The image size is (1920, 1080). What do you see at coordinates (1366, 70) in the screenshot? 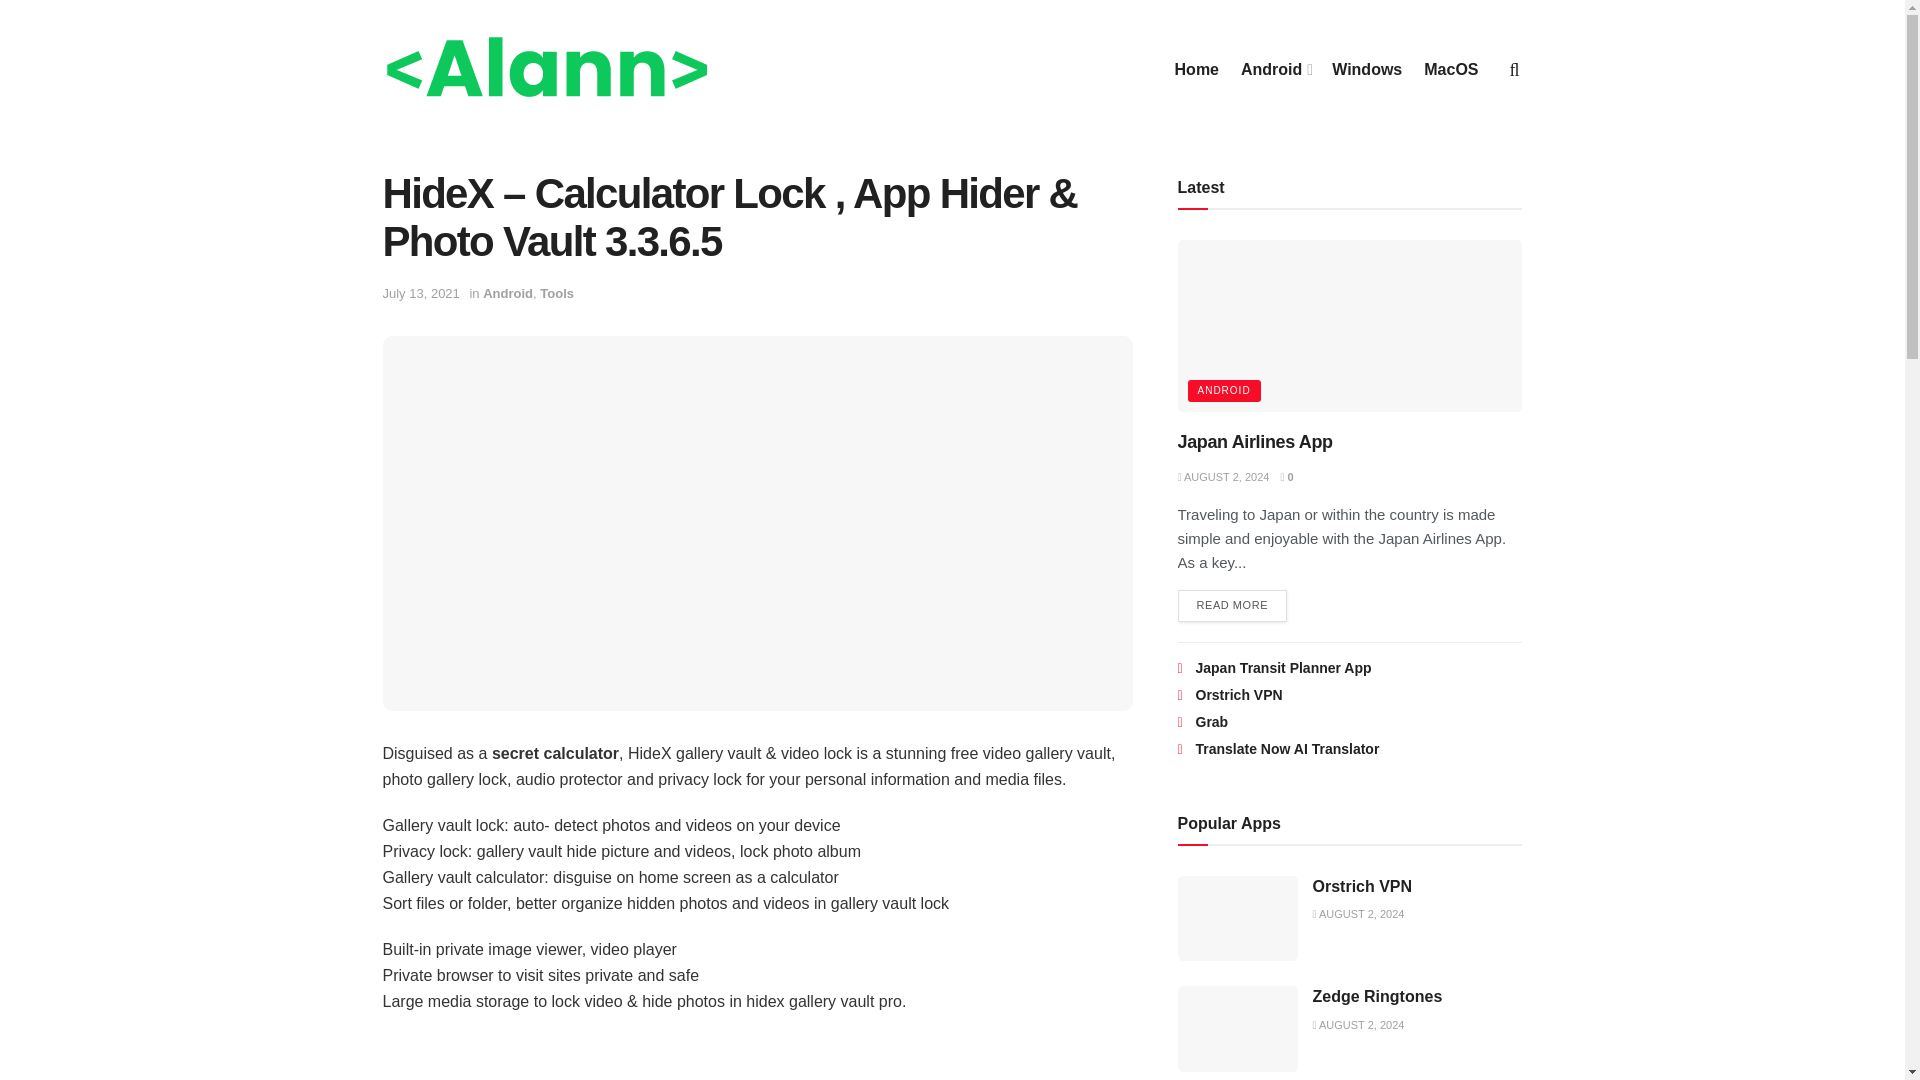
I see `Windows` at bounding box center [1366, 70].